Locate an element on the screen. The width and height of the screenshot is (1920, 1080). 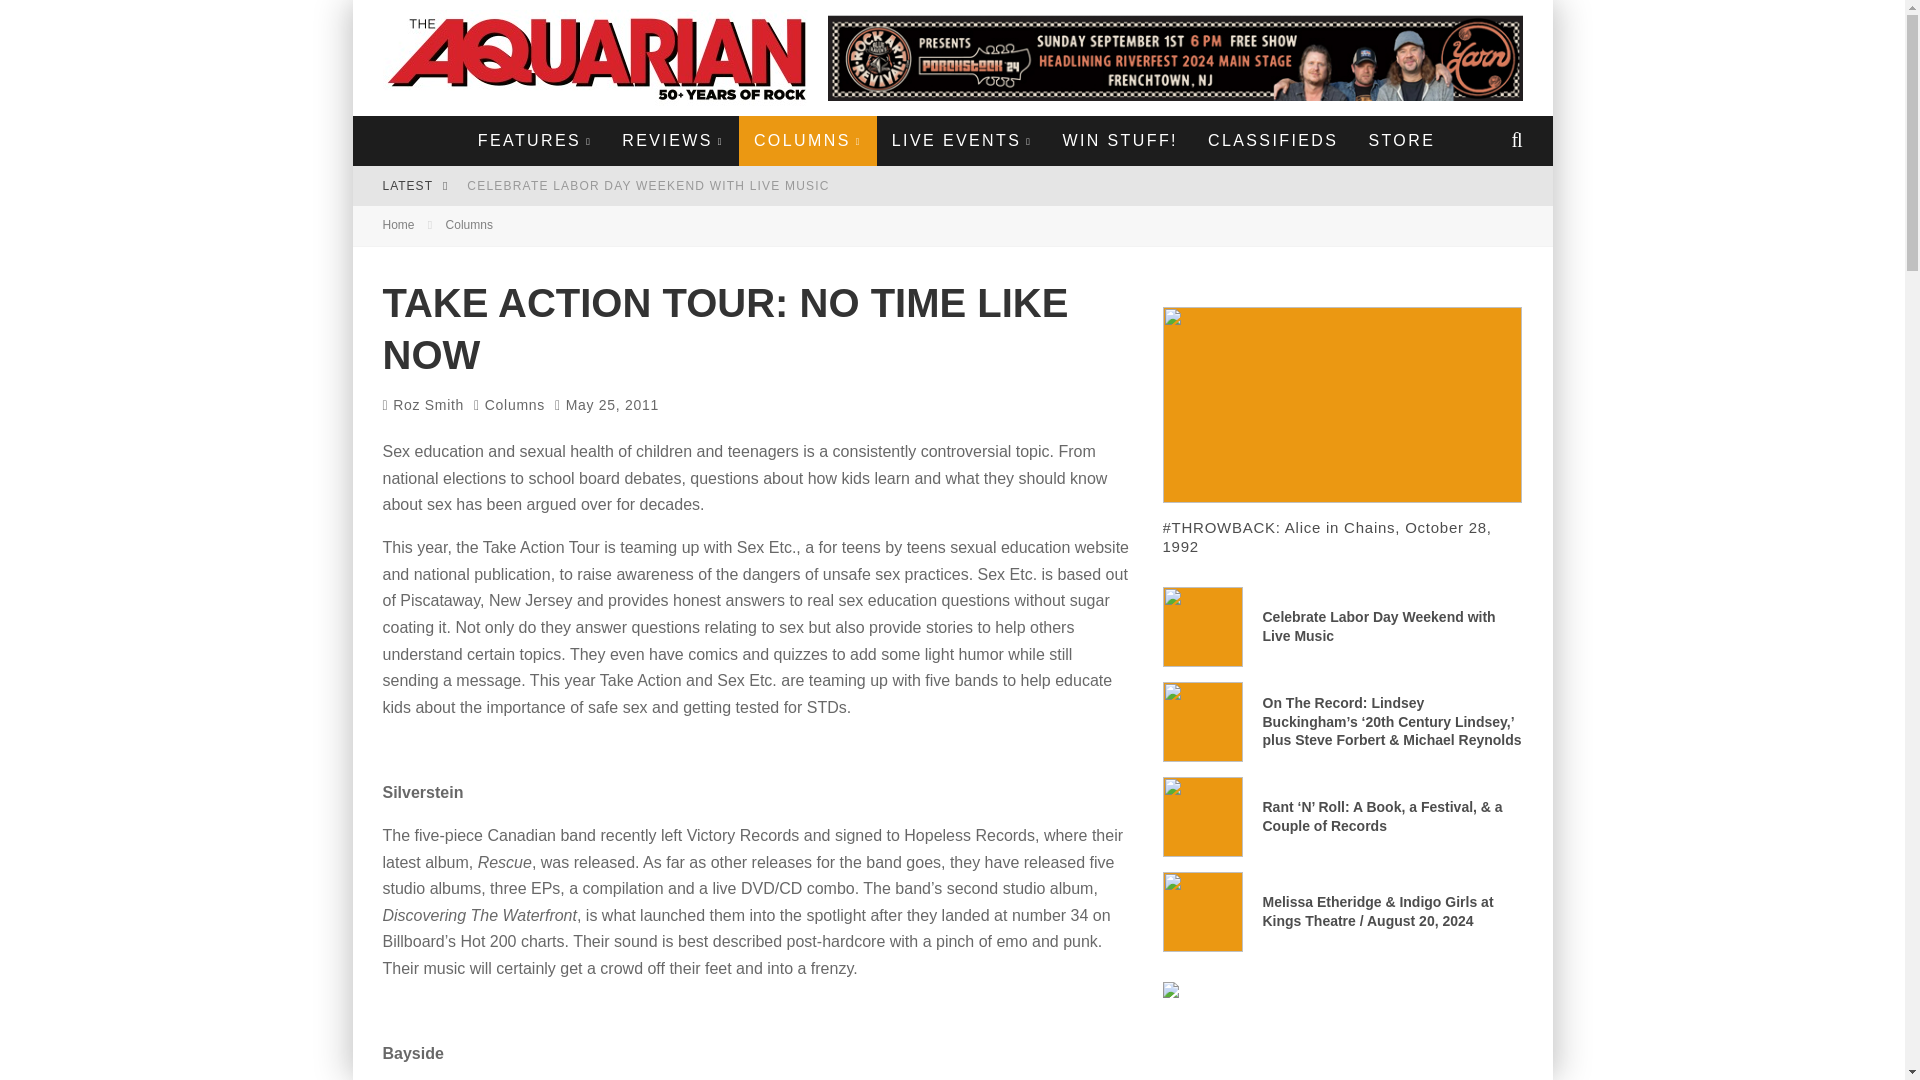
REVIEWS is located at coordinates (672, 140).